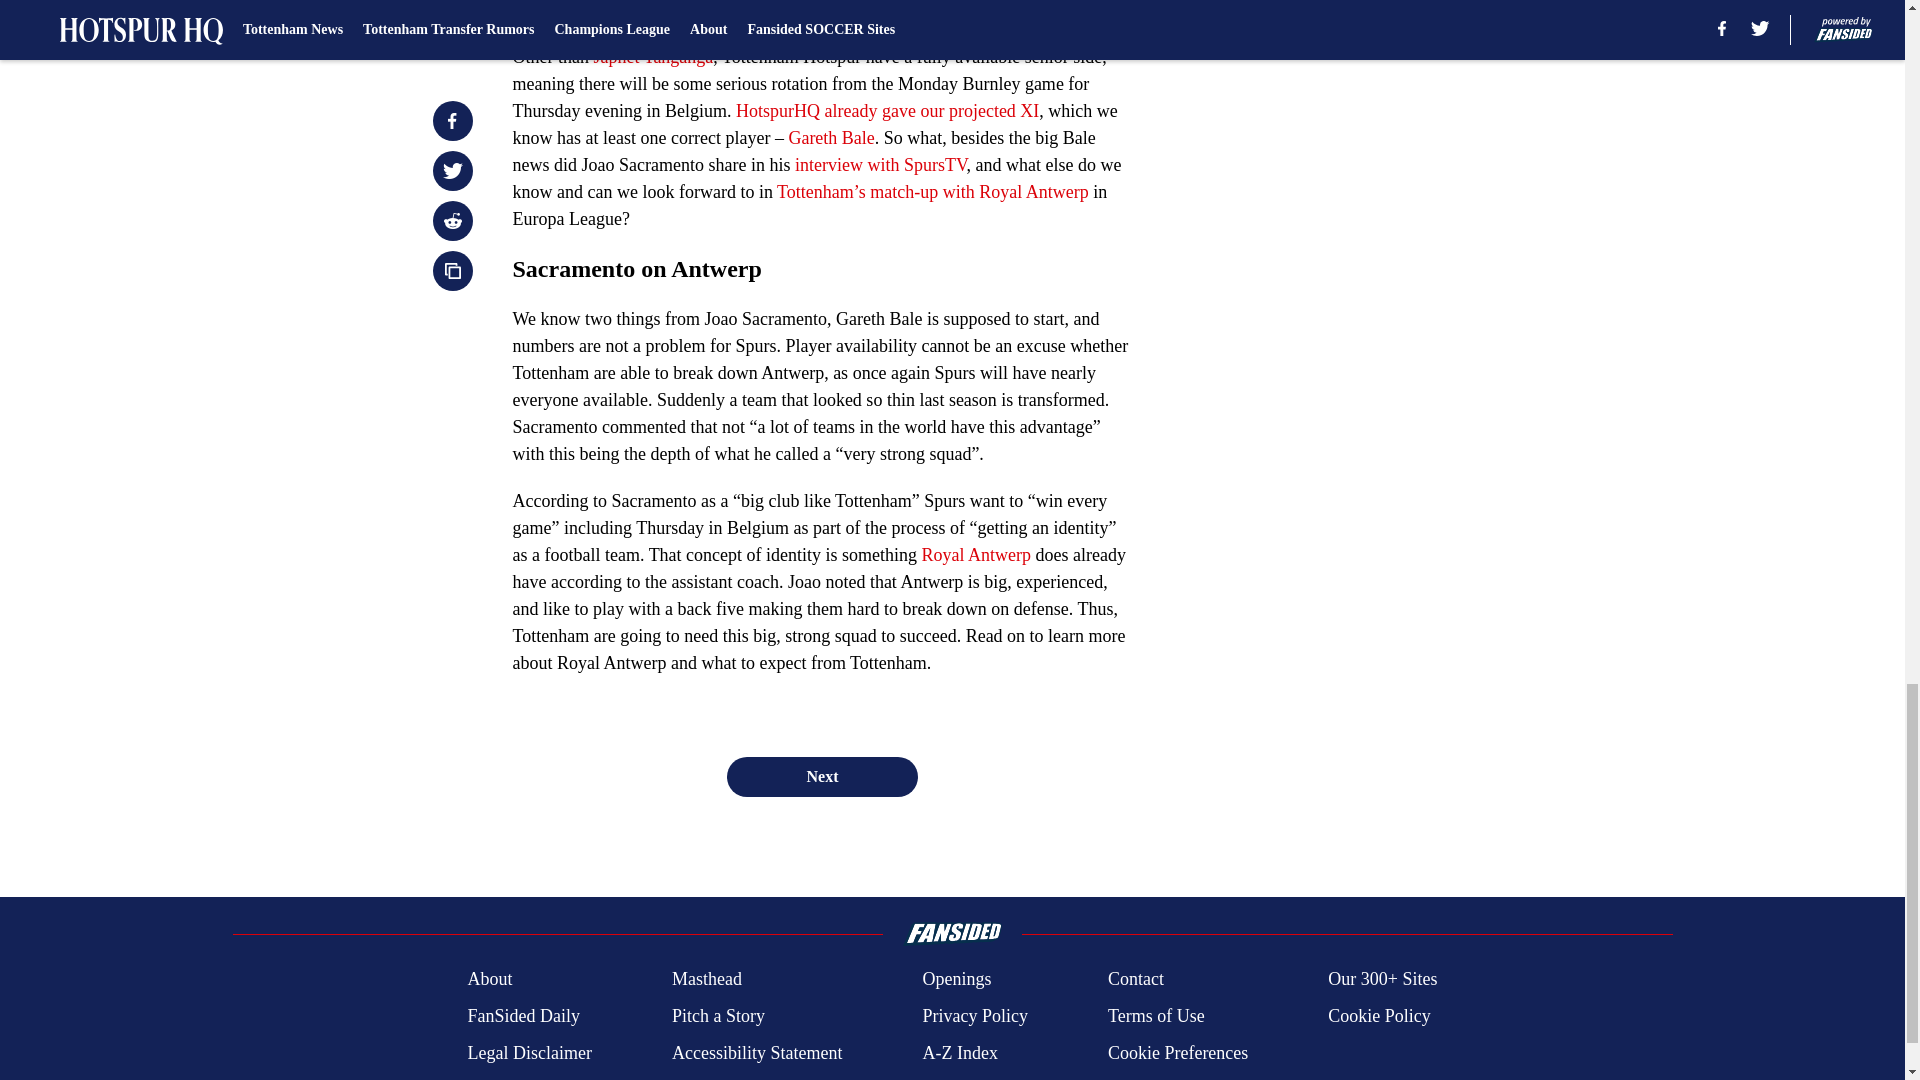 This screenshot has width=1920, height=1080. I want to click on Masthead, so click(706, 978).